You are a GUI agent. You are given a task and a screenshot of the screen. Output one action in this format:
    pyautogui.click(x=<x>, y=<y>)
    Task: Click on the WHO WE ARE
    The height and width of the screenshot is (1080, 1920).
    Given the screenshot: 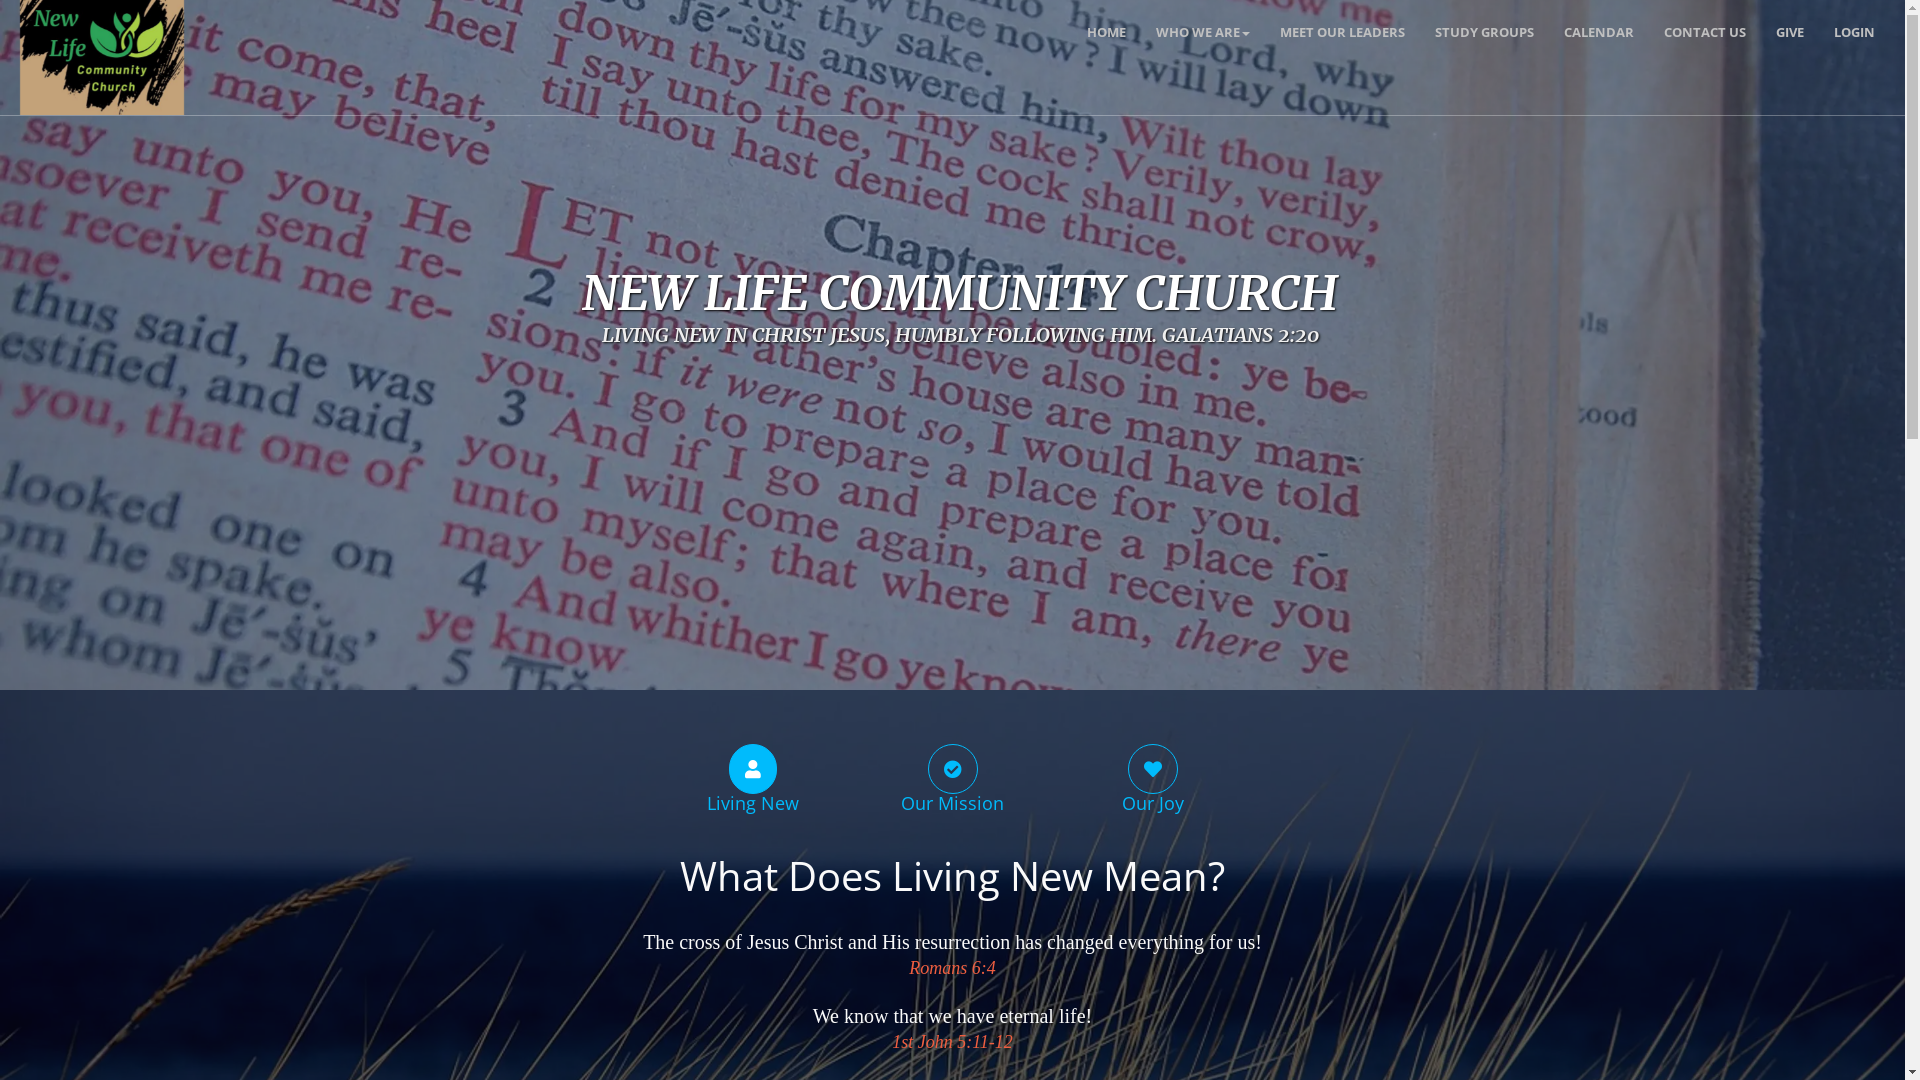 What is the action you would take?
    pyautogui.click(x=1203, y=32)
    